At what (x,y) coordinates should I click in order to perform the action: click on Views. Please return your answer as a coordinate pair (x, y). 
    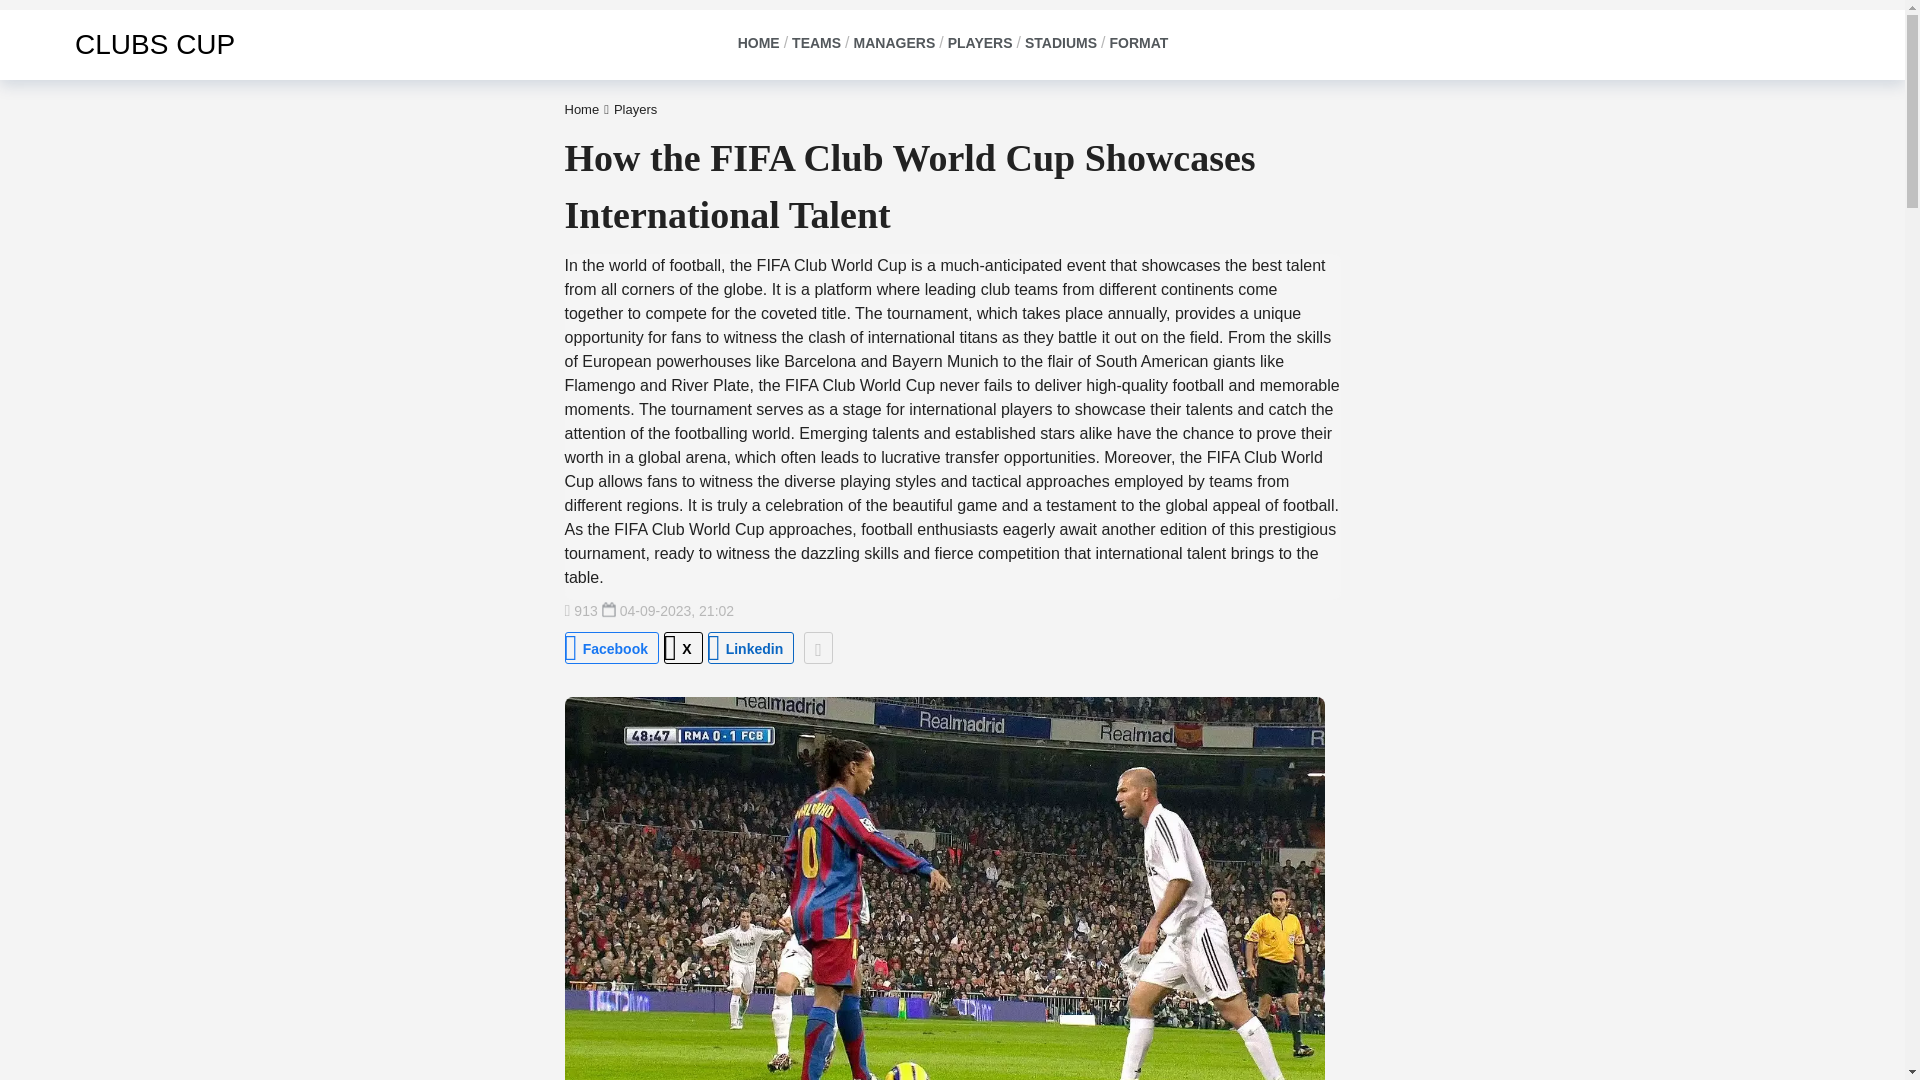
    Looking at the image, I should click on (580, 610).